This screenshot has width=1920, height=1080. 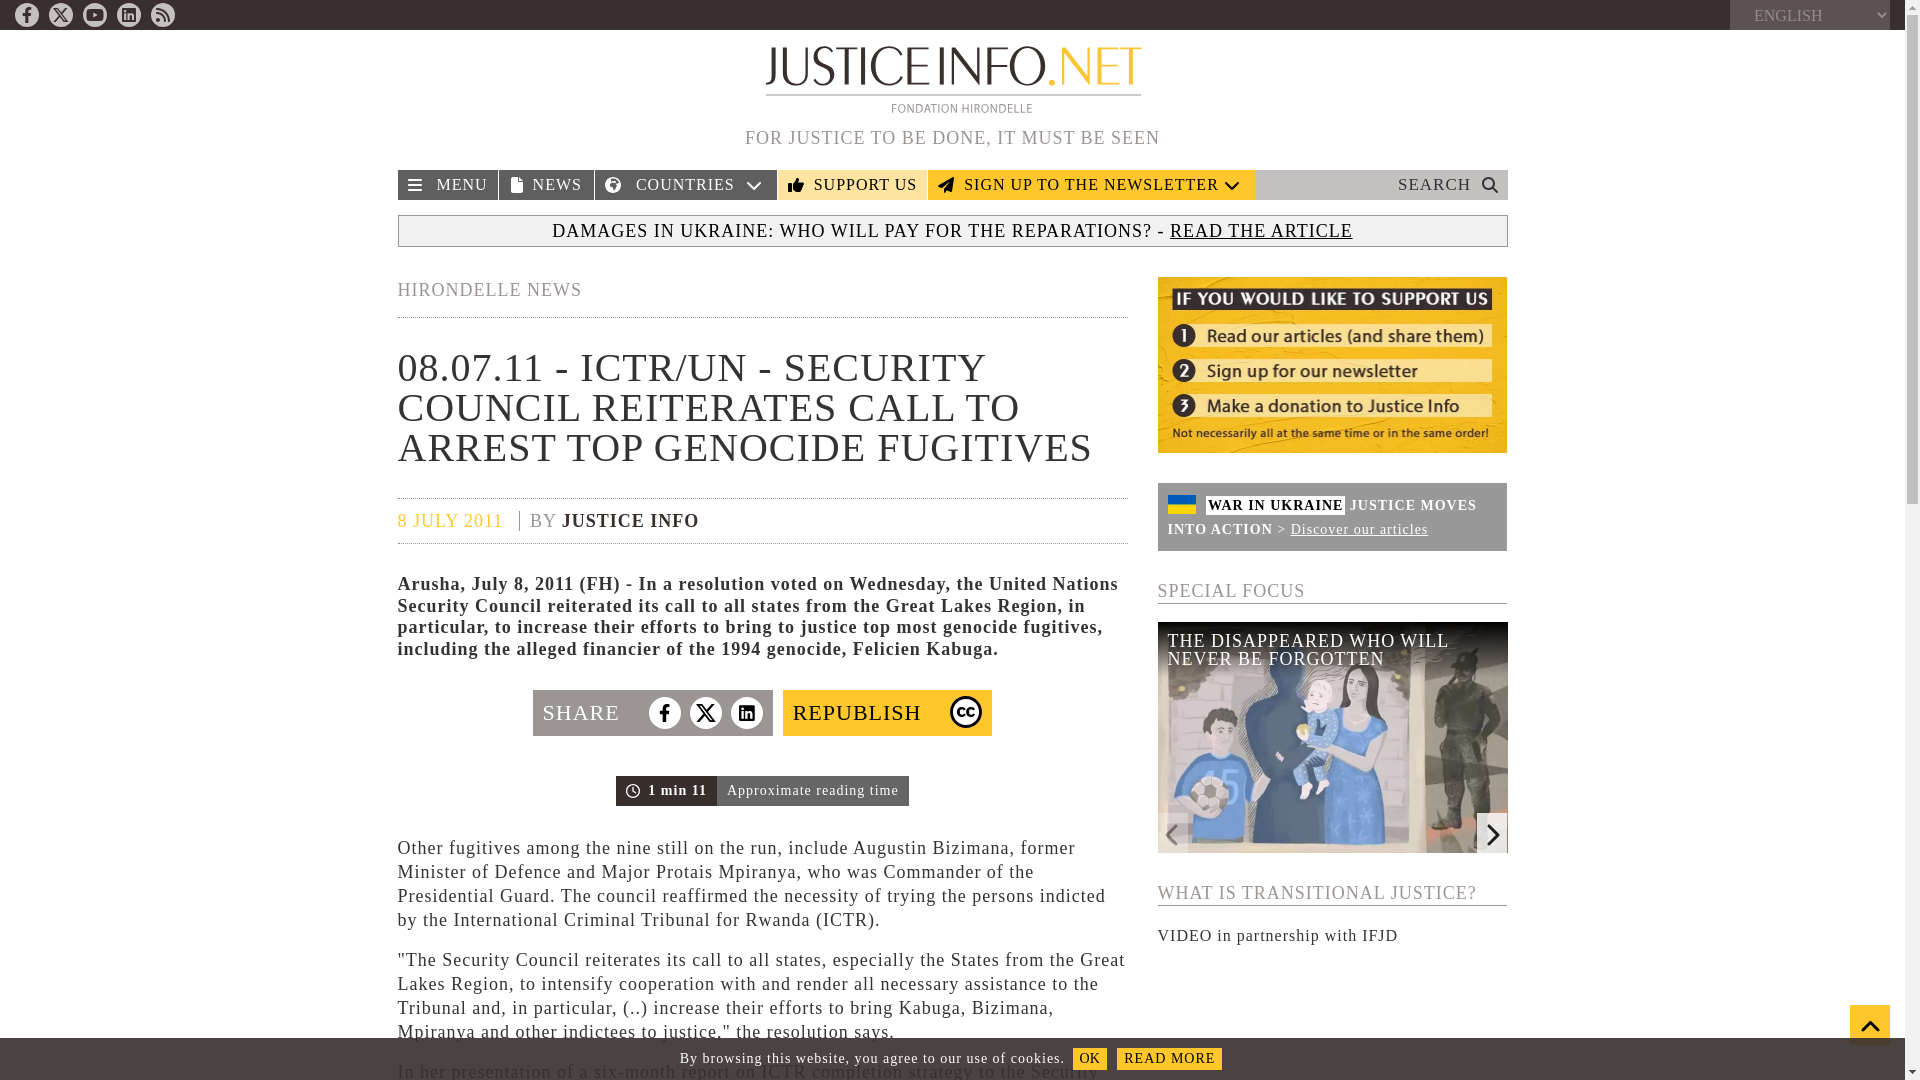 What do you see at coordinates (94, 15) in the screenshot?
I see `Youtube` at bounding box center [94, 15].